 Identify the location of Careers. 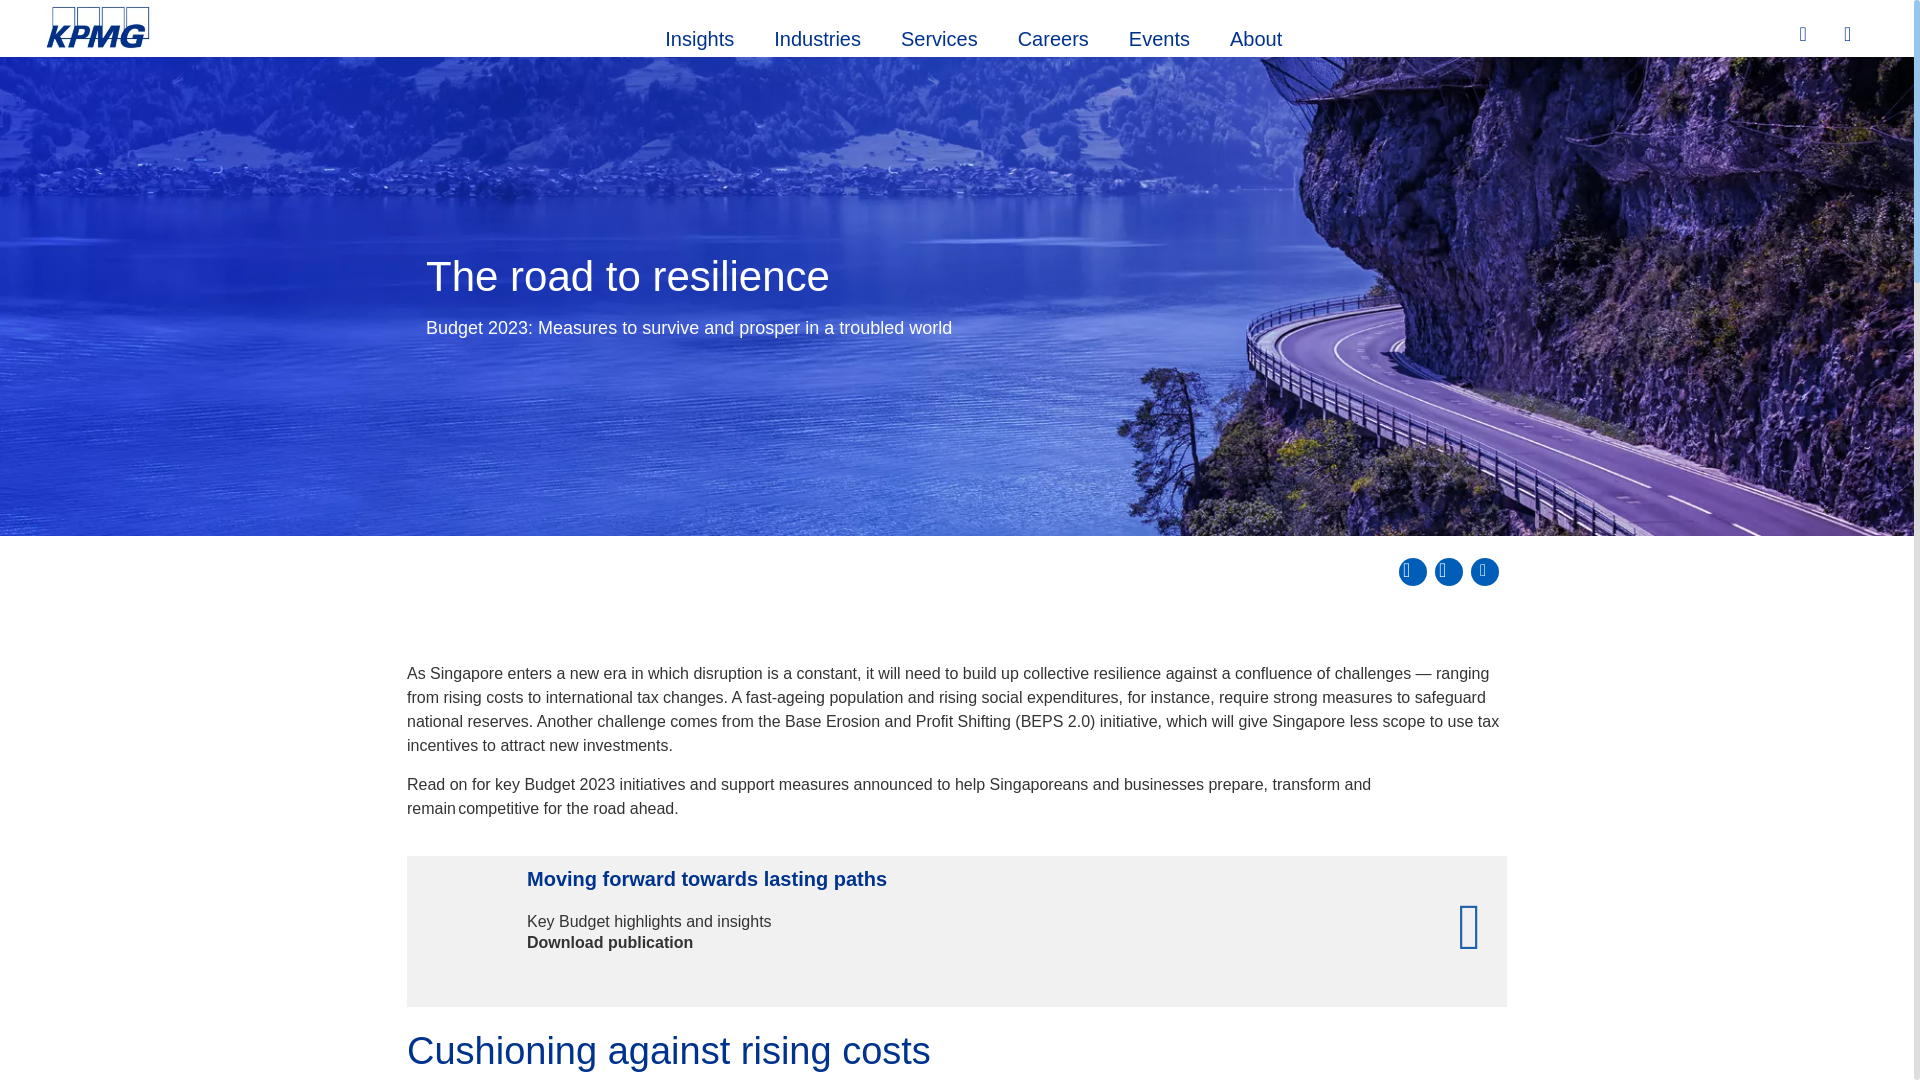
(1054, 36).